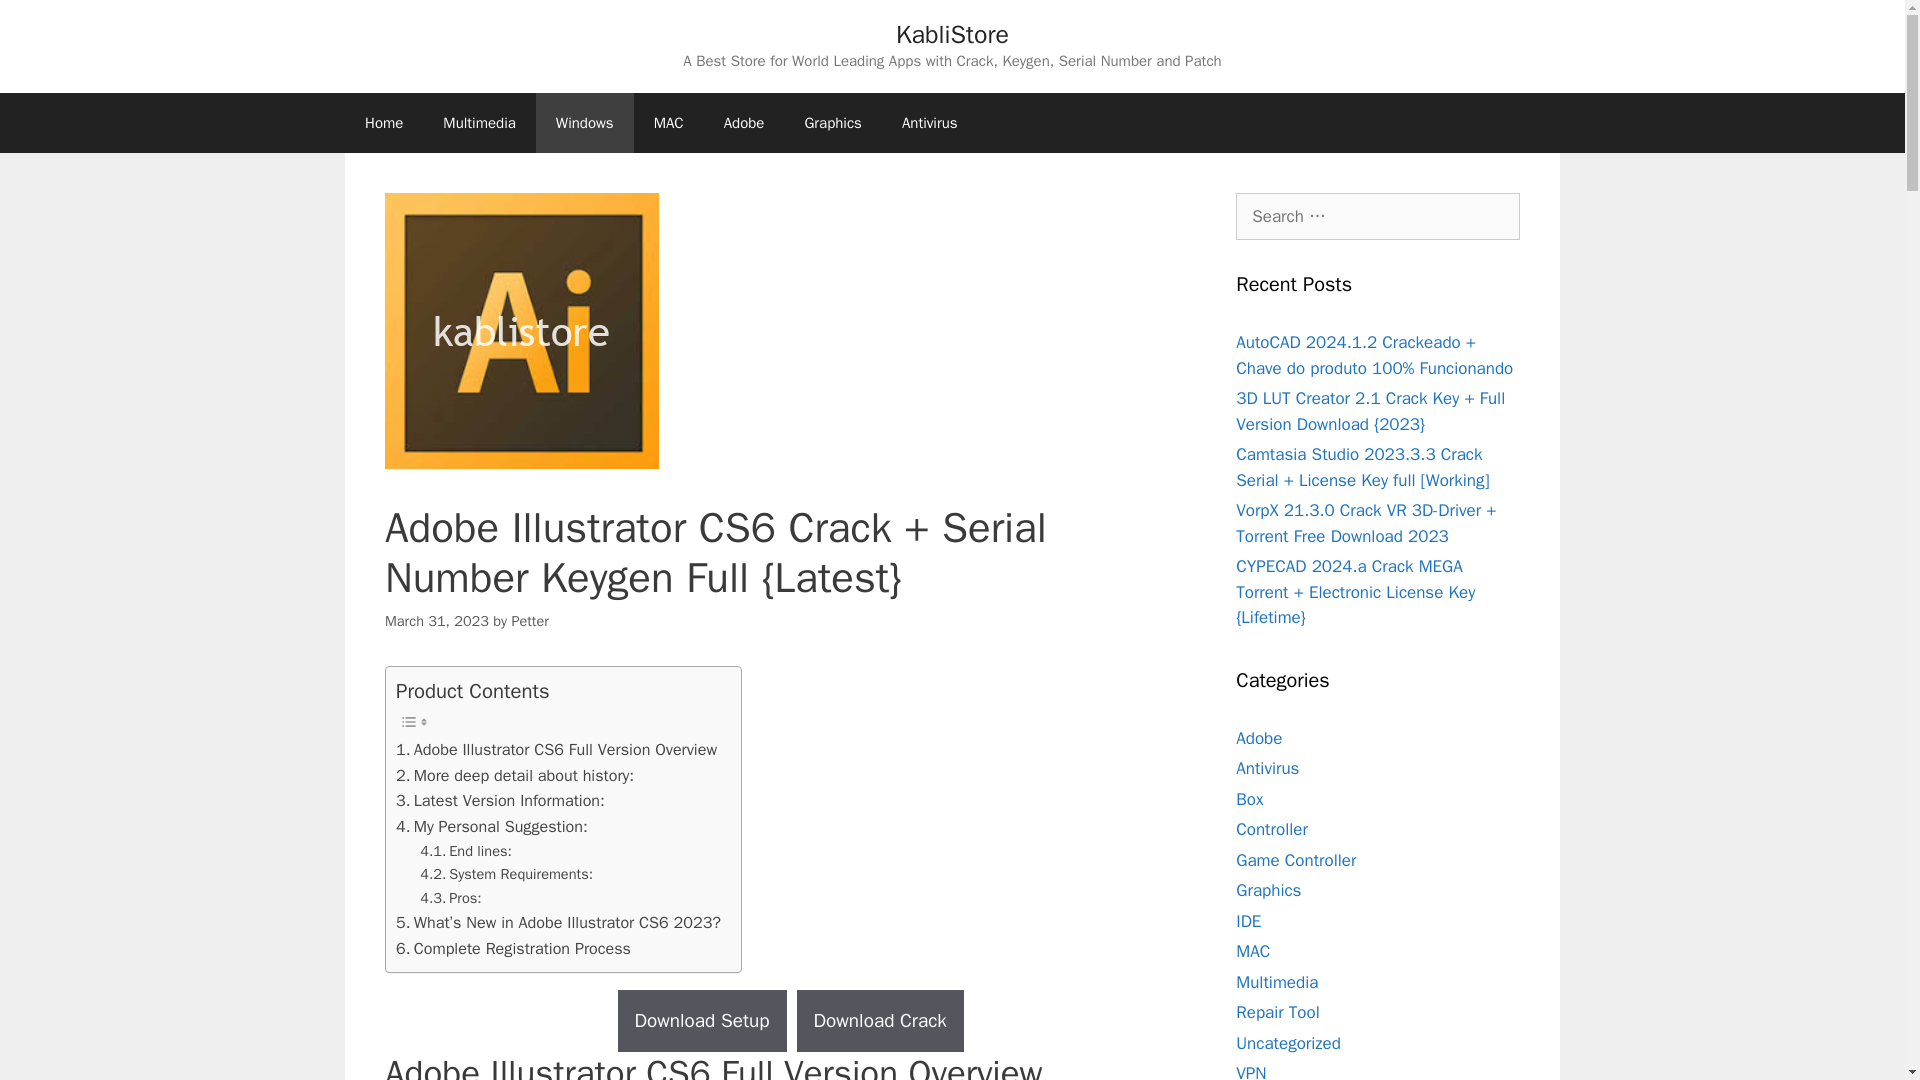 Image resolution: width=1920 pixels, height=1080 pixels. Describe the element at coordinates (466, 851) in the screenshot. I see `End lines:` at that location.